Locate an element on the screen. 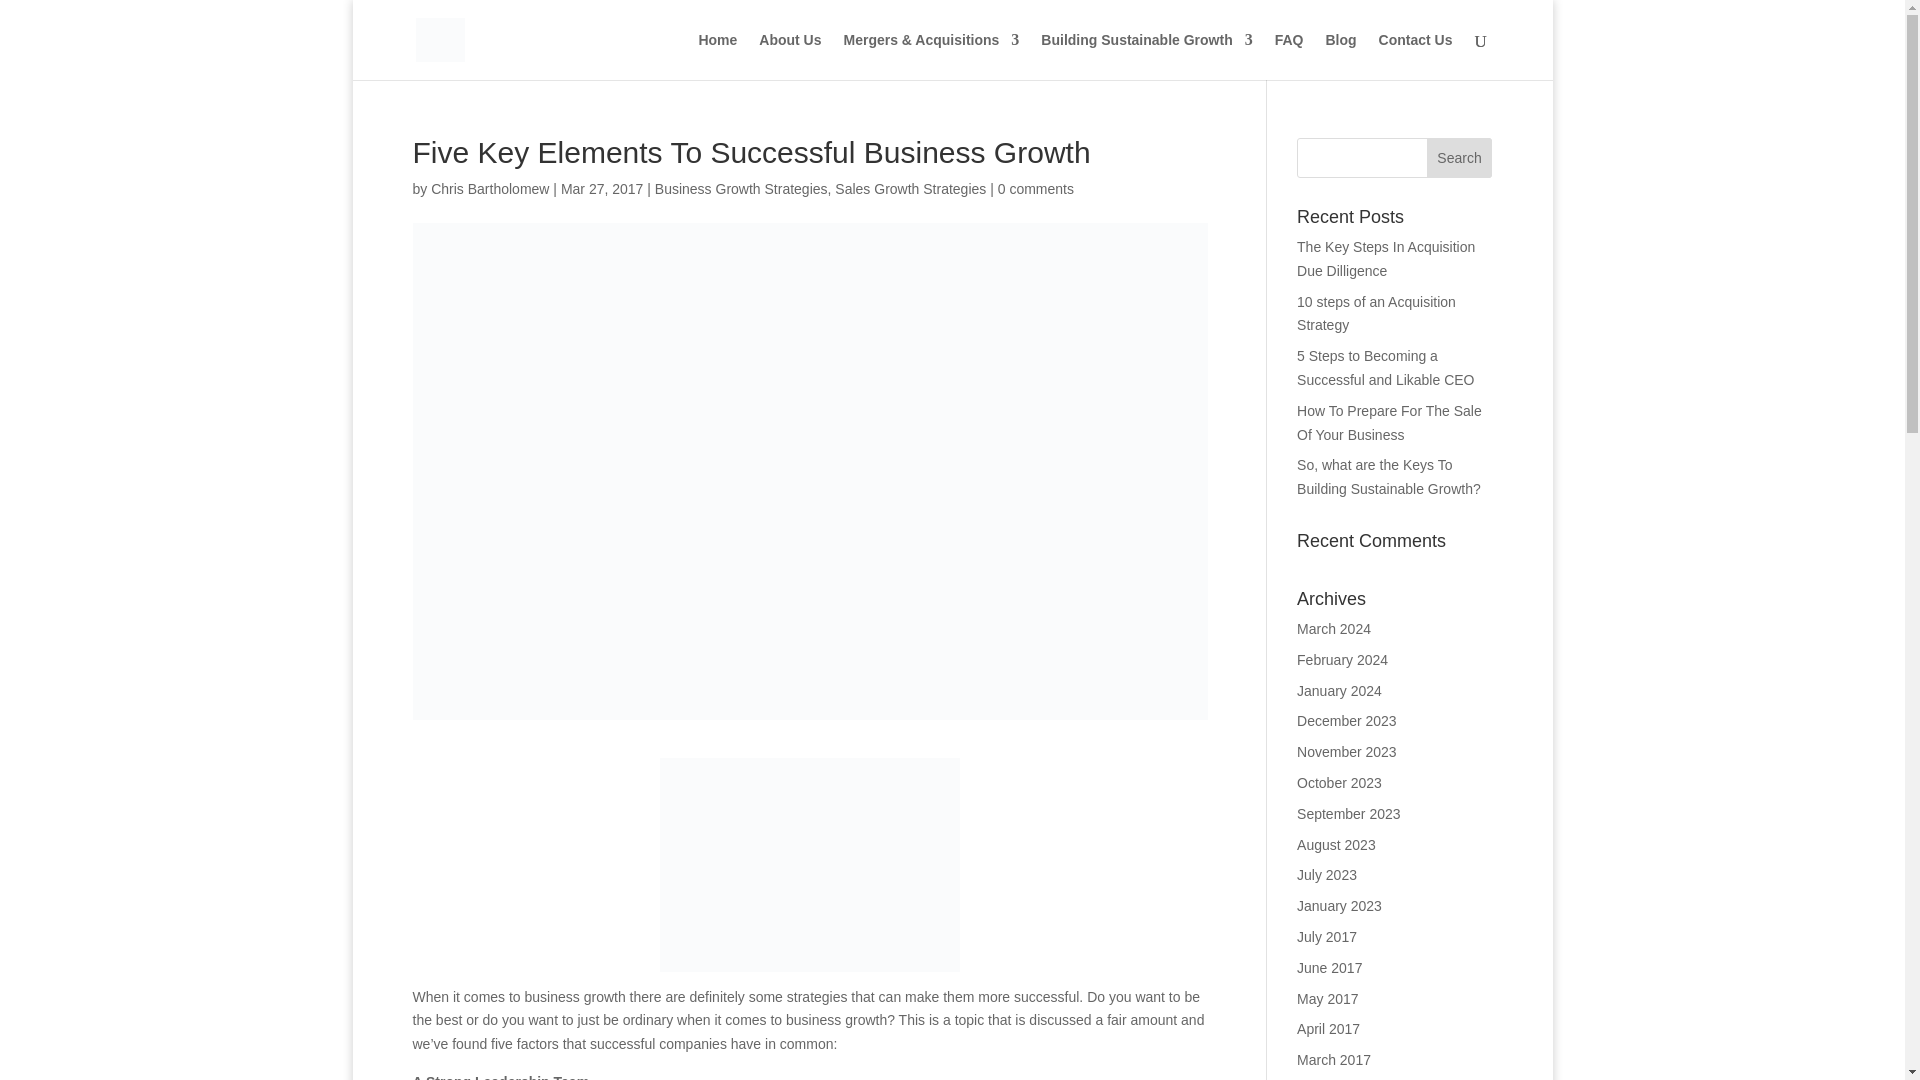  So, what are the Keys To Building Sustainable Growth? is located at coordinates (1388, 476).